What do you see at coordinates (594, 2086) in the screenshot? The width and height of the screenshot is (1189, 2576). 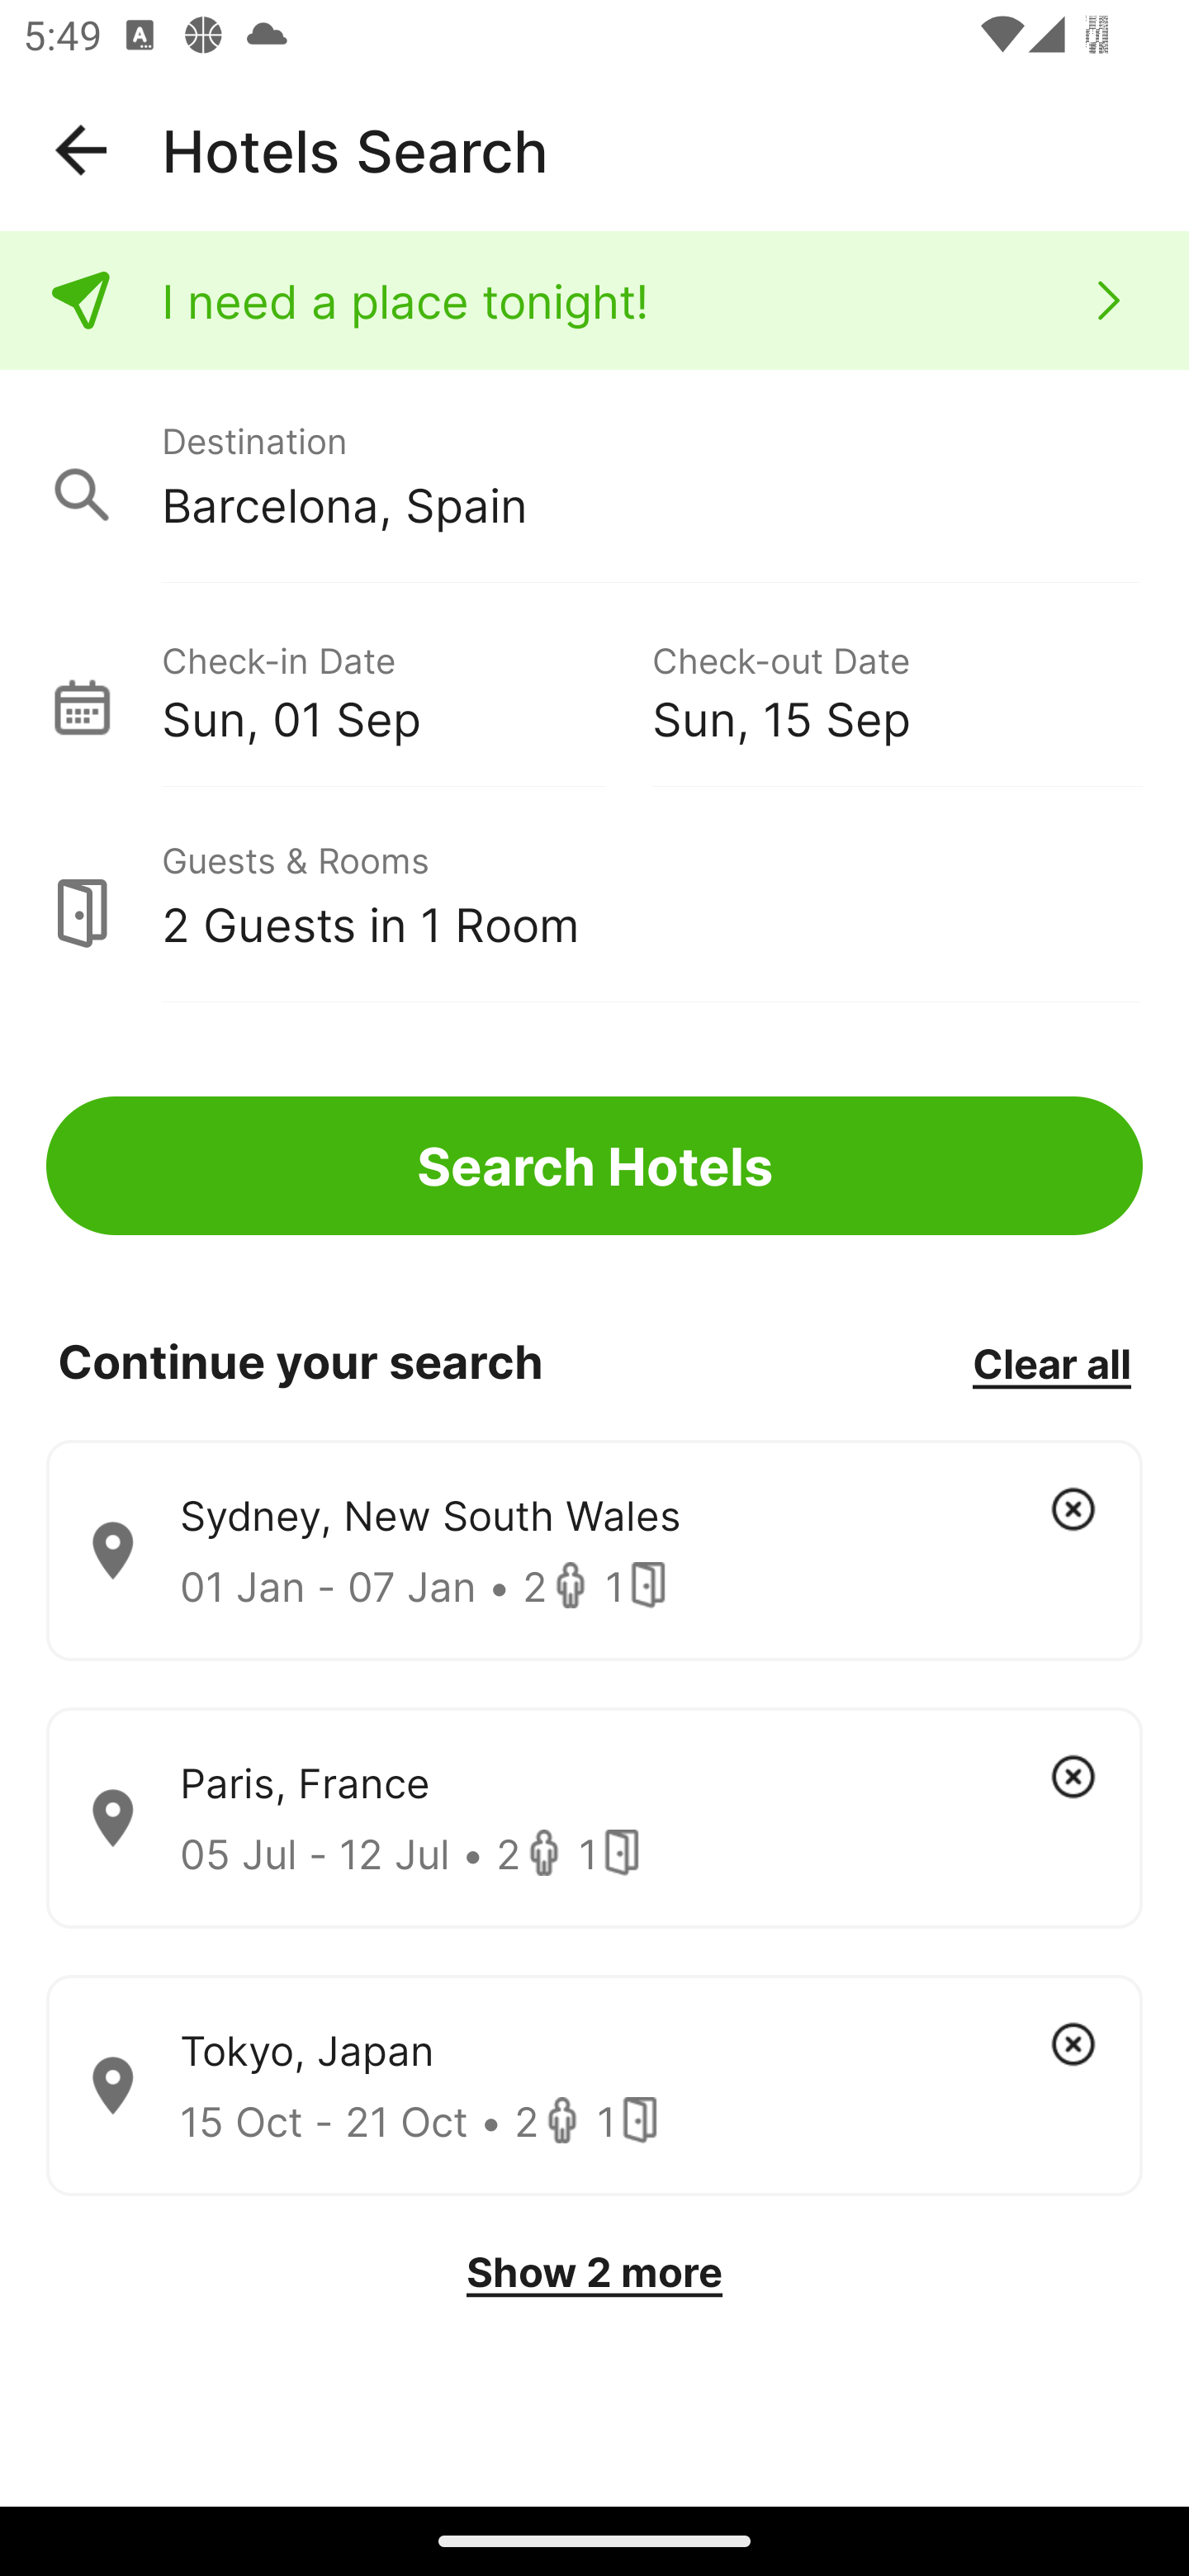 I see `Tokyo, Japan 15 Oct - 21 Oct • 2  1 ` at bounding box center [594, 2086].